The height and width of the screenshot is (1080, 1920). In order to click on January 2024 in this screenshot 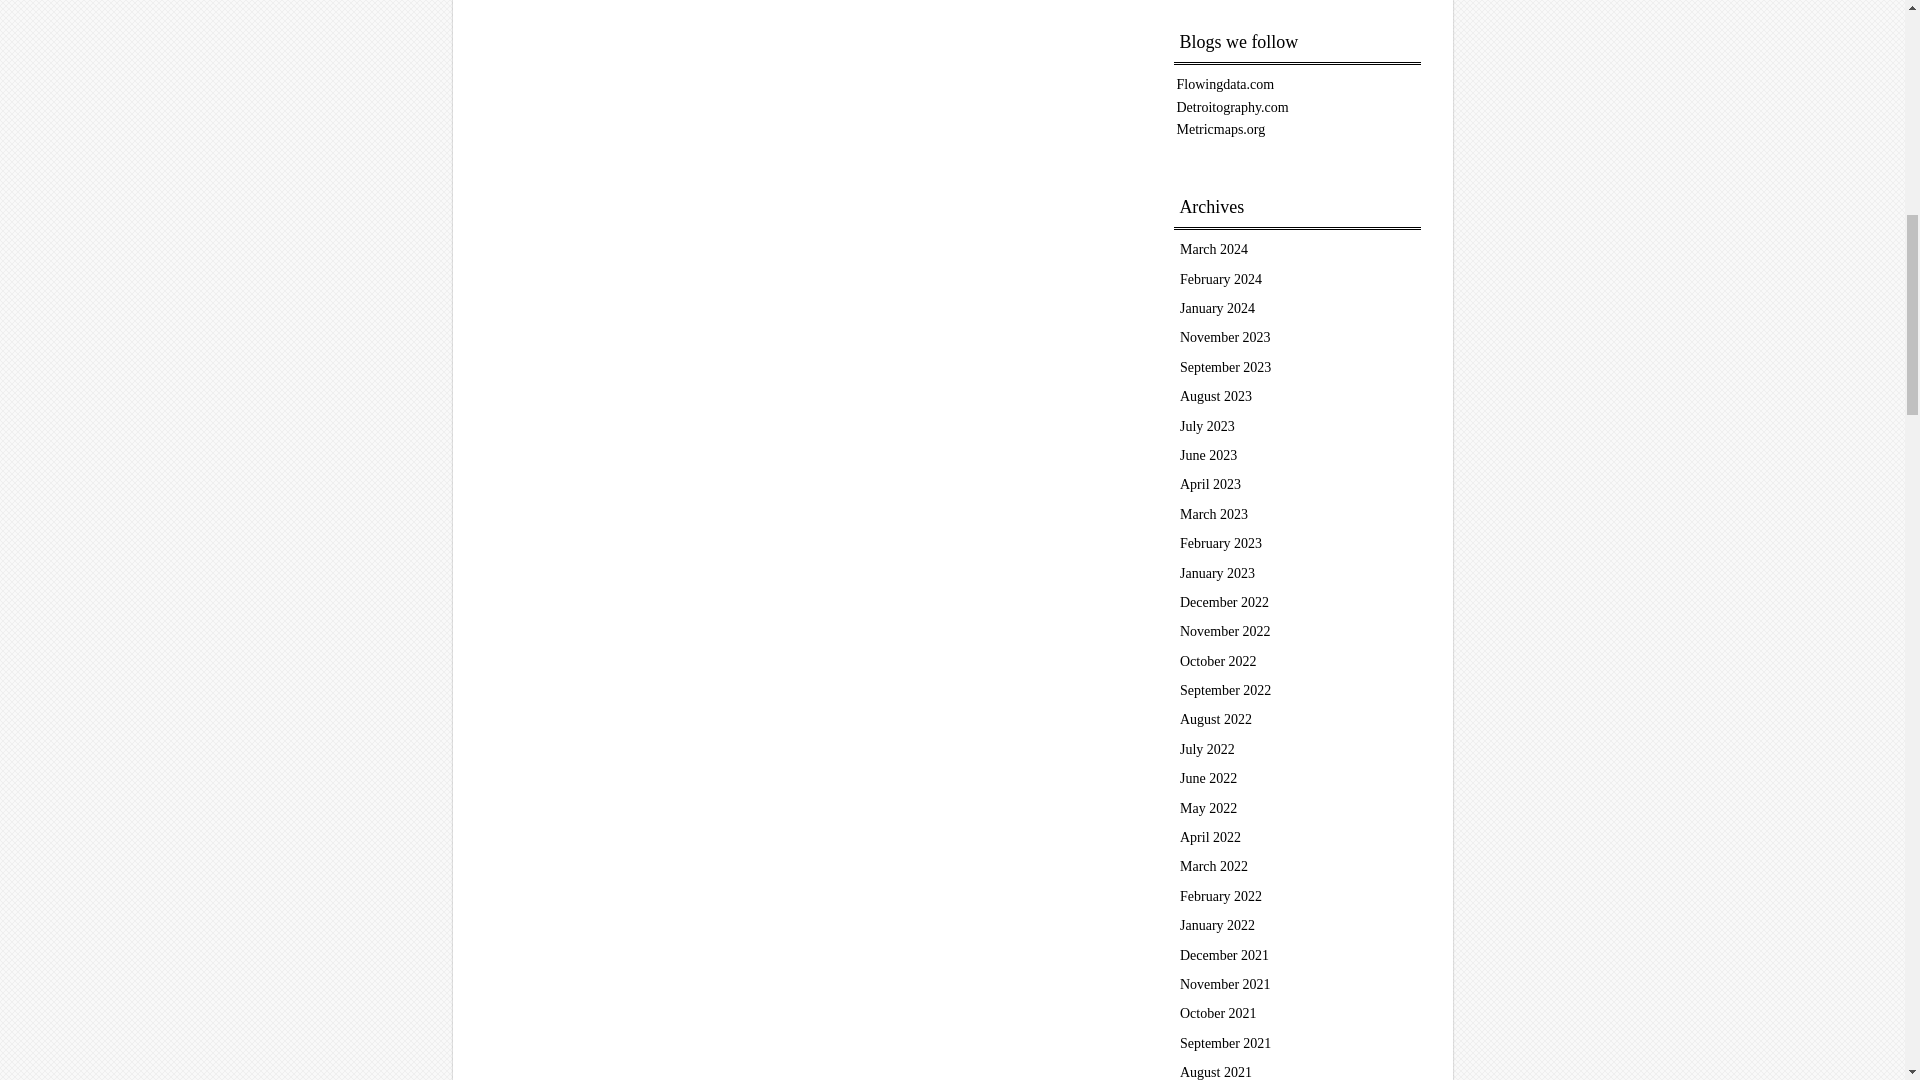, I will do `click(1218, 308)`.